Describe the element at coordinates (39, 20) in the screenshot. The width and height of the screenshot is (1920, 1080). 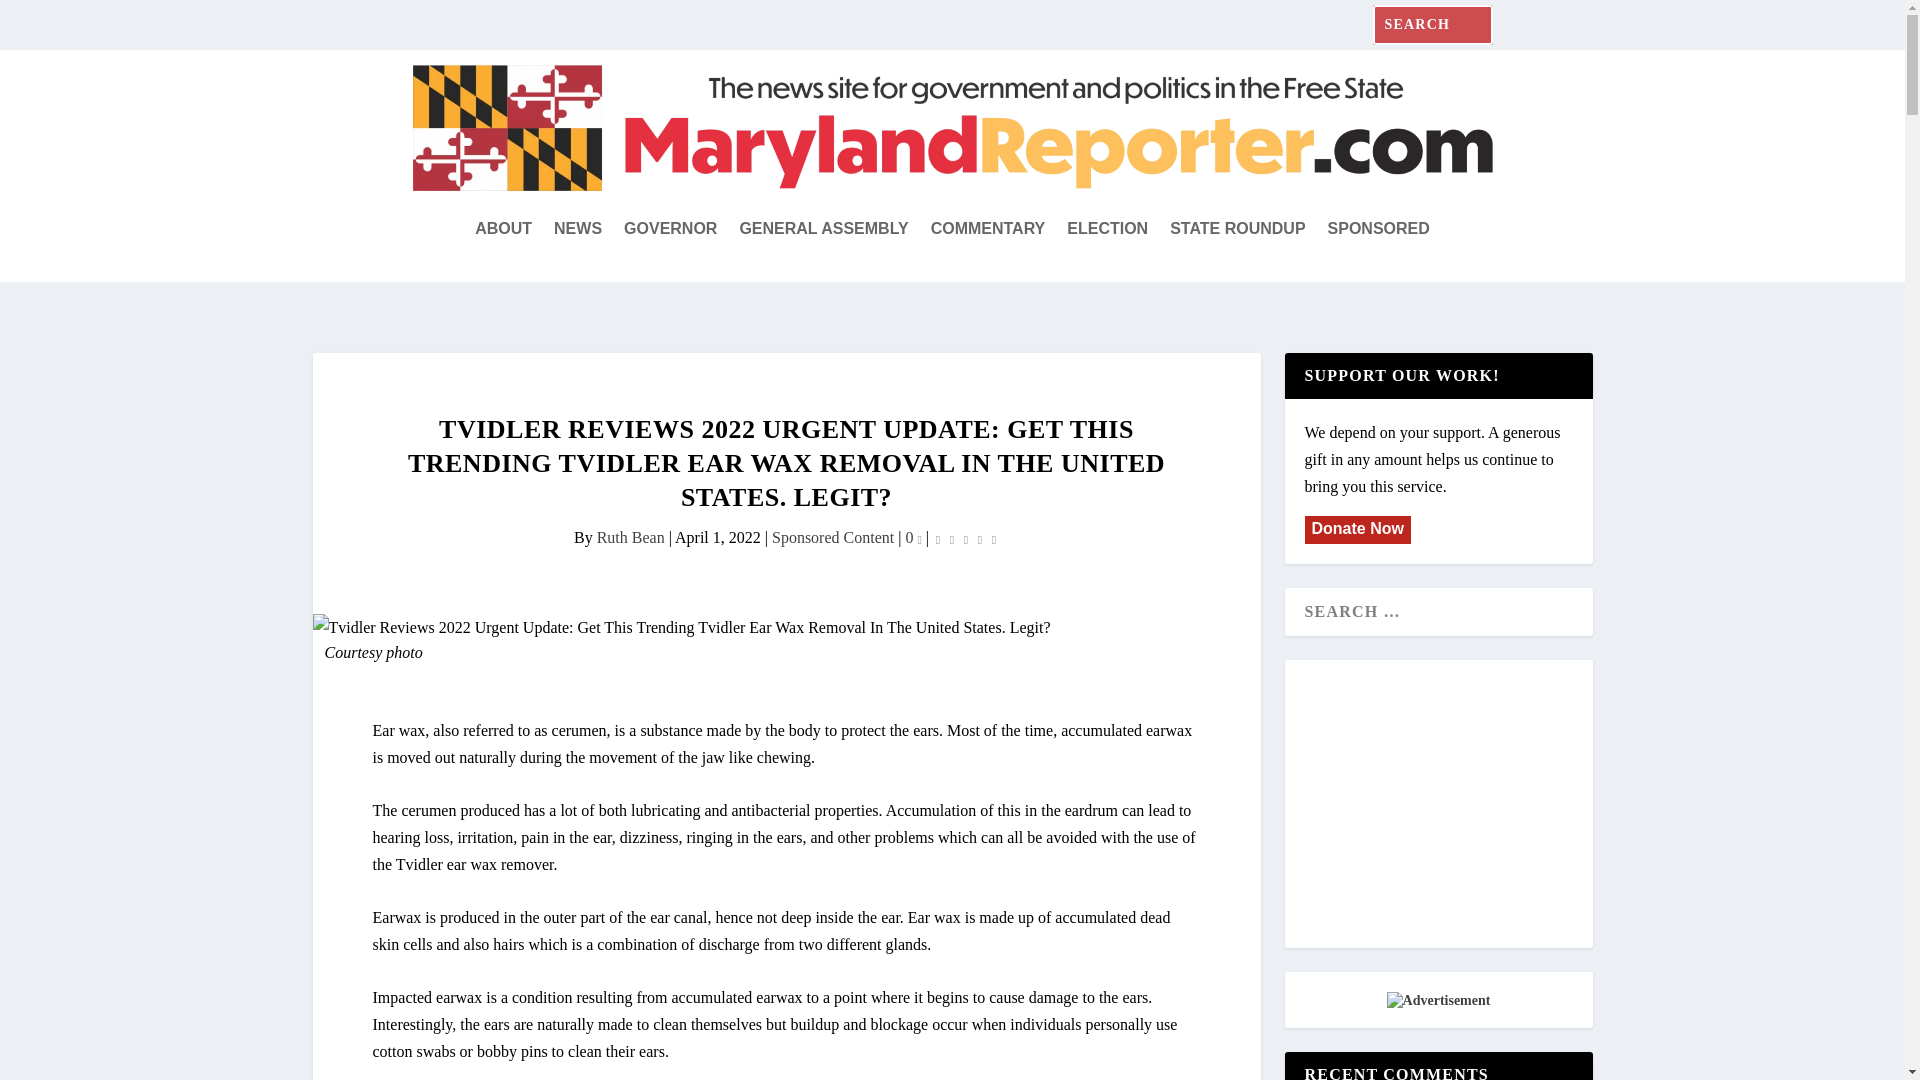
I see `Search` at that location.